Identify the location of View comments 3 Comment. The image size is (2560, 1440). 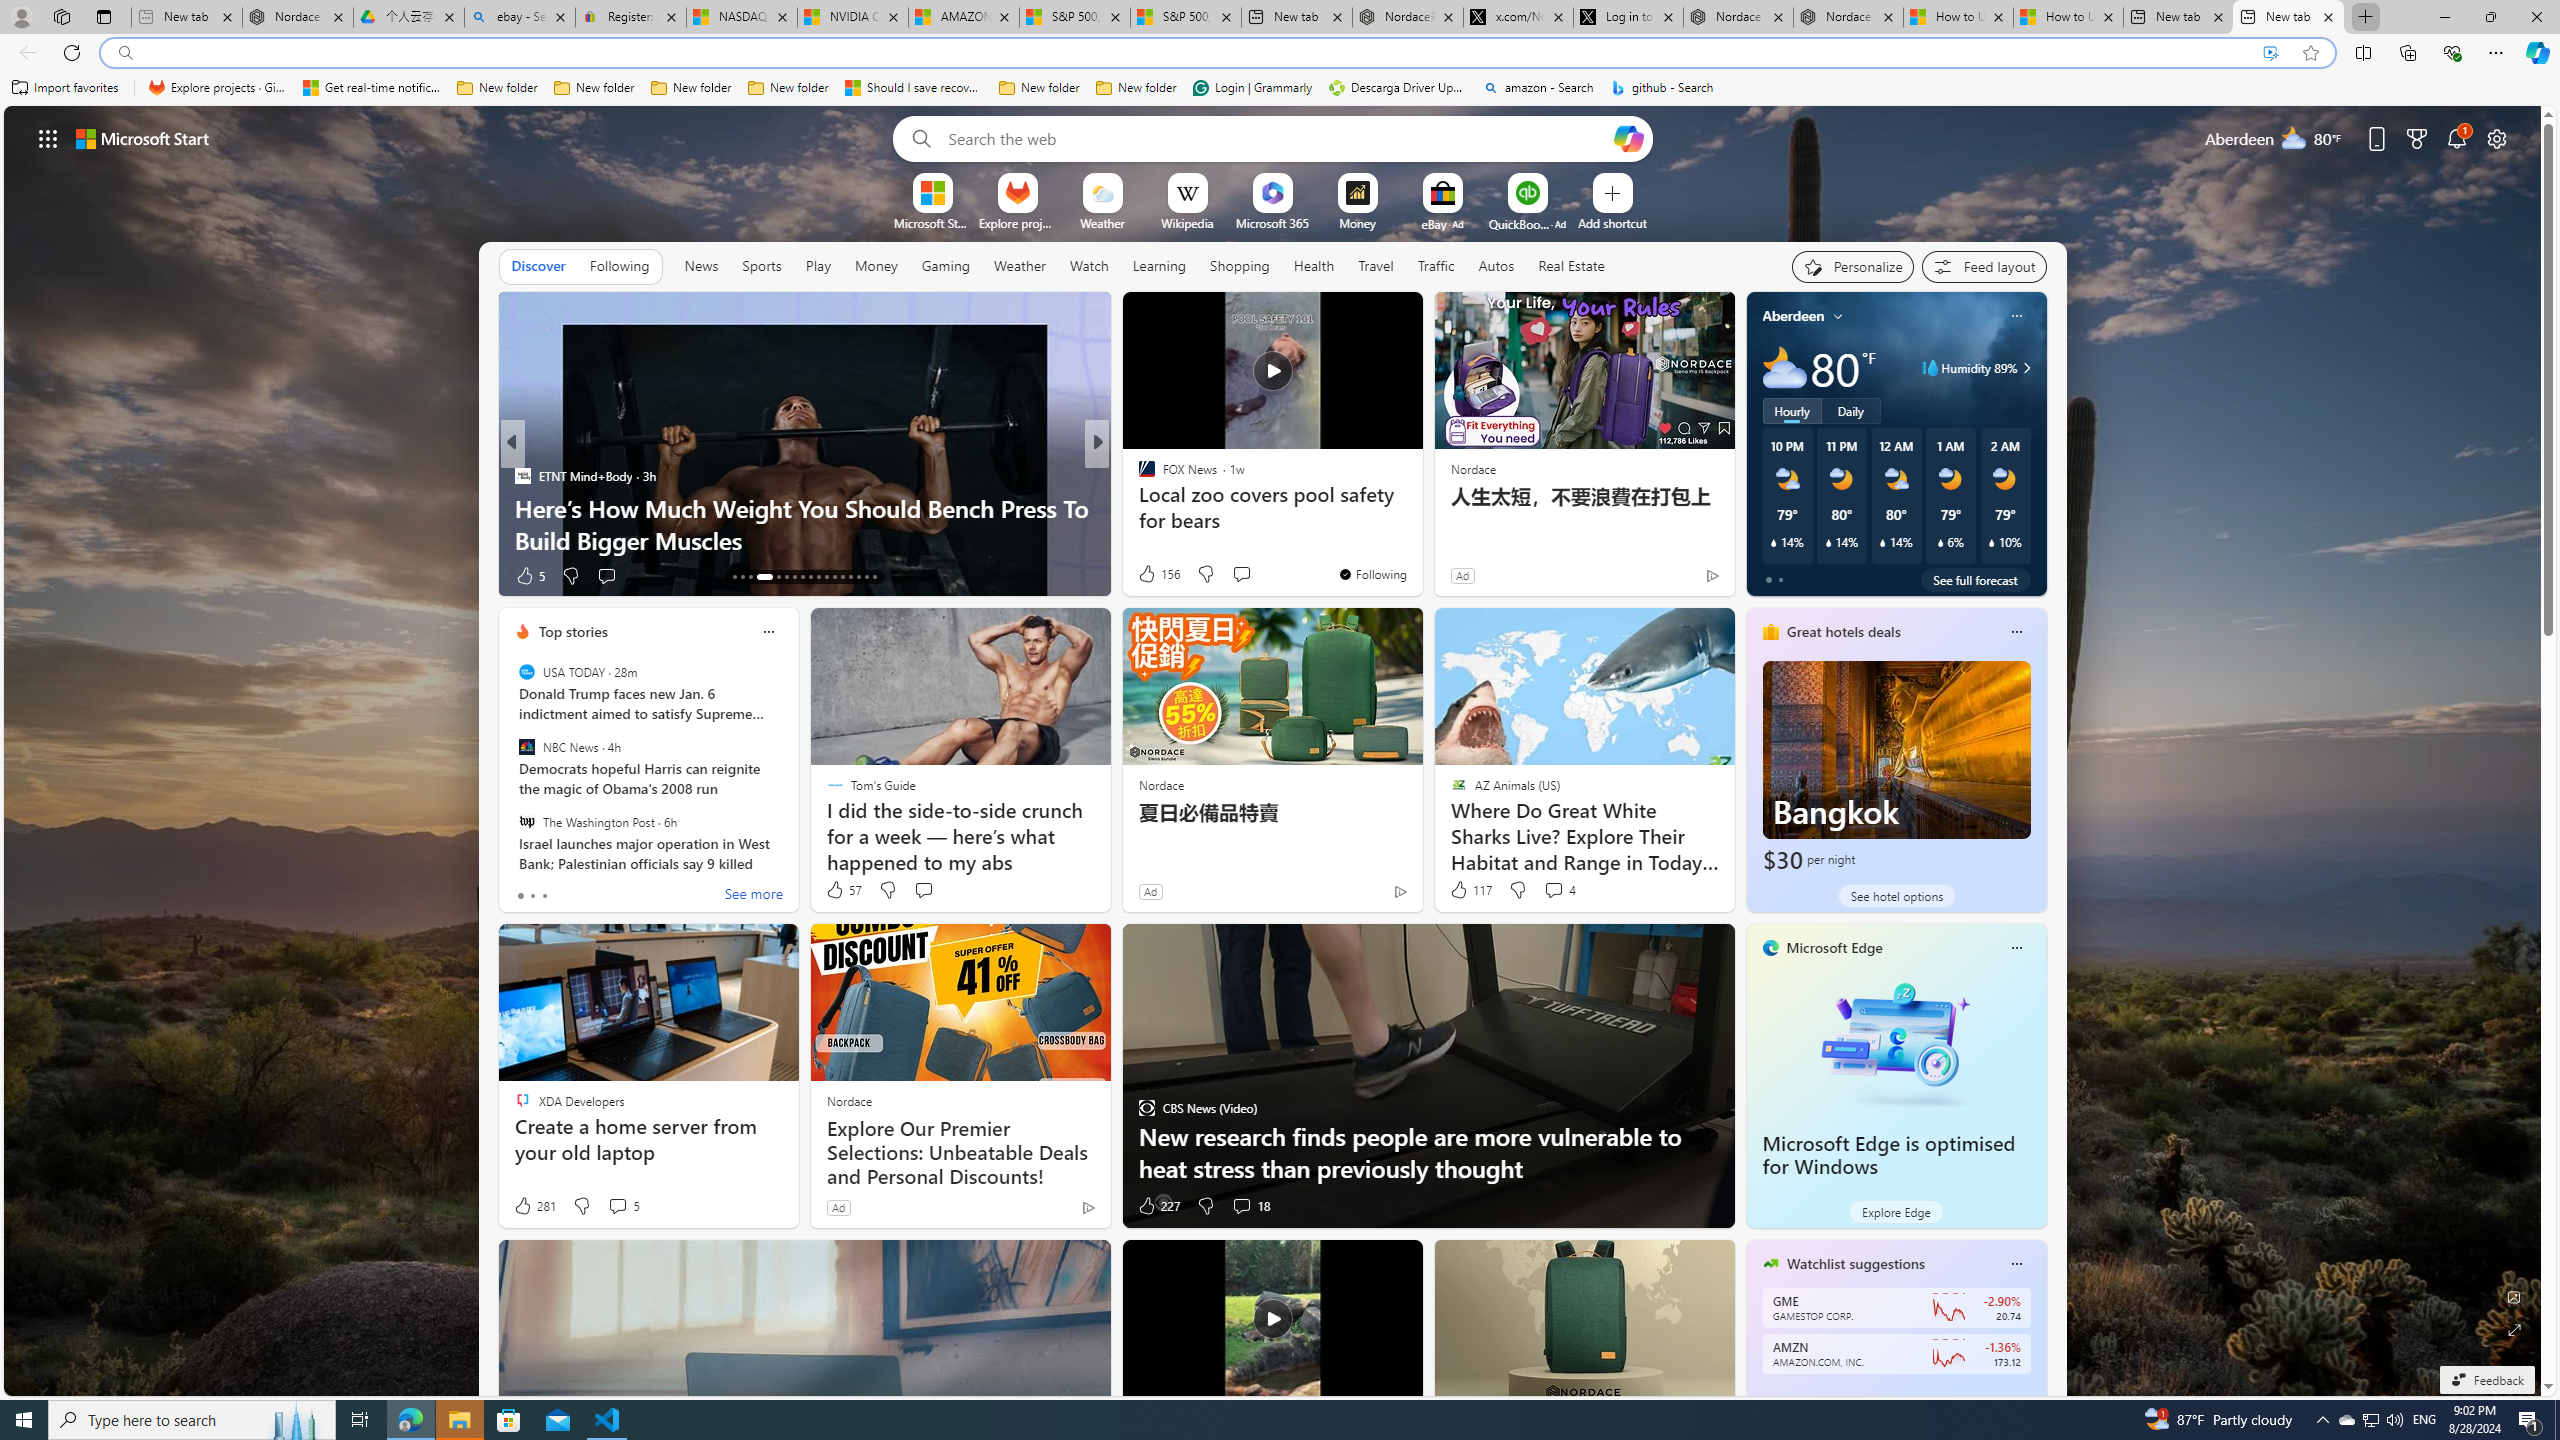
(1234, 576).